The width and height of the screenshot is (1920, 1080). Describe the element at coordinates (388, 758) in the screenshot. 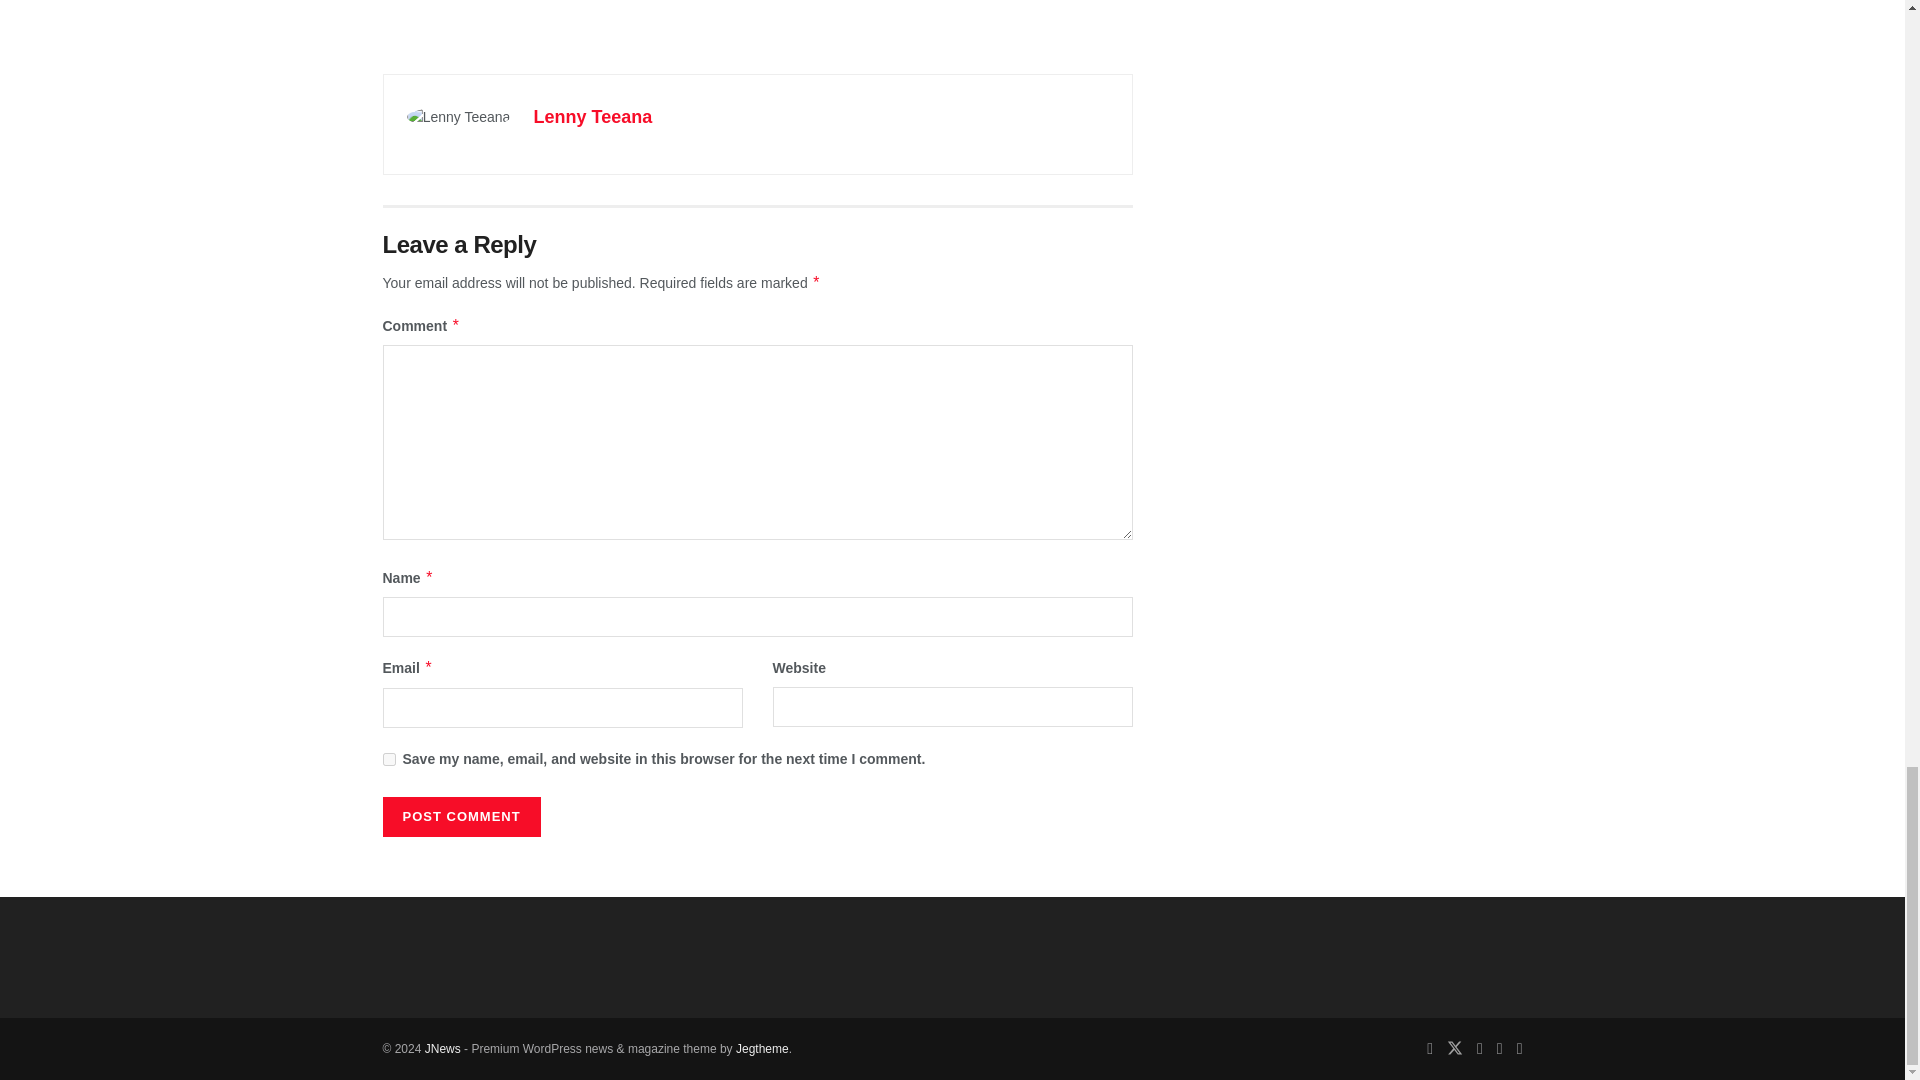

I see `yes` at that location.